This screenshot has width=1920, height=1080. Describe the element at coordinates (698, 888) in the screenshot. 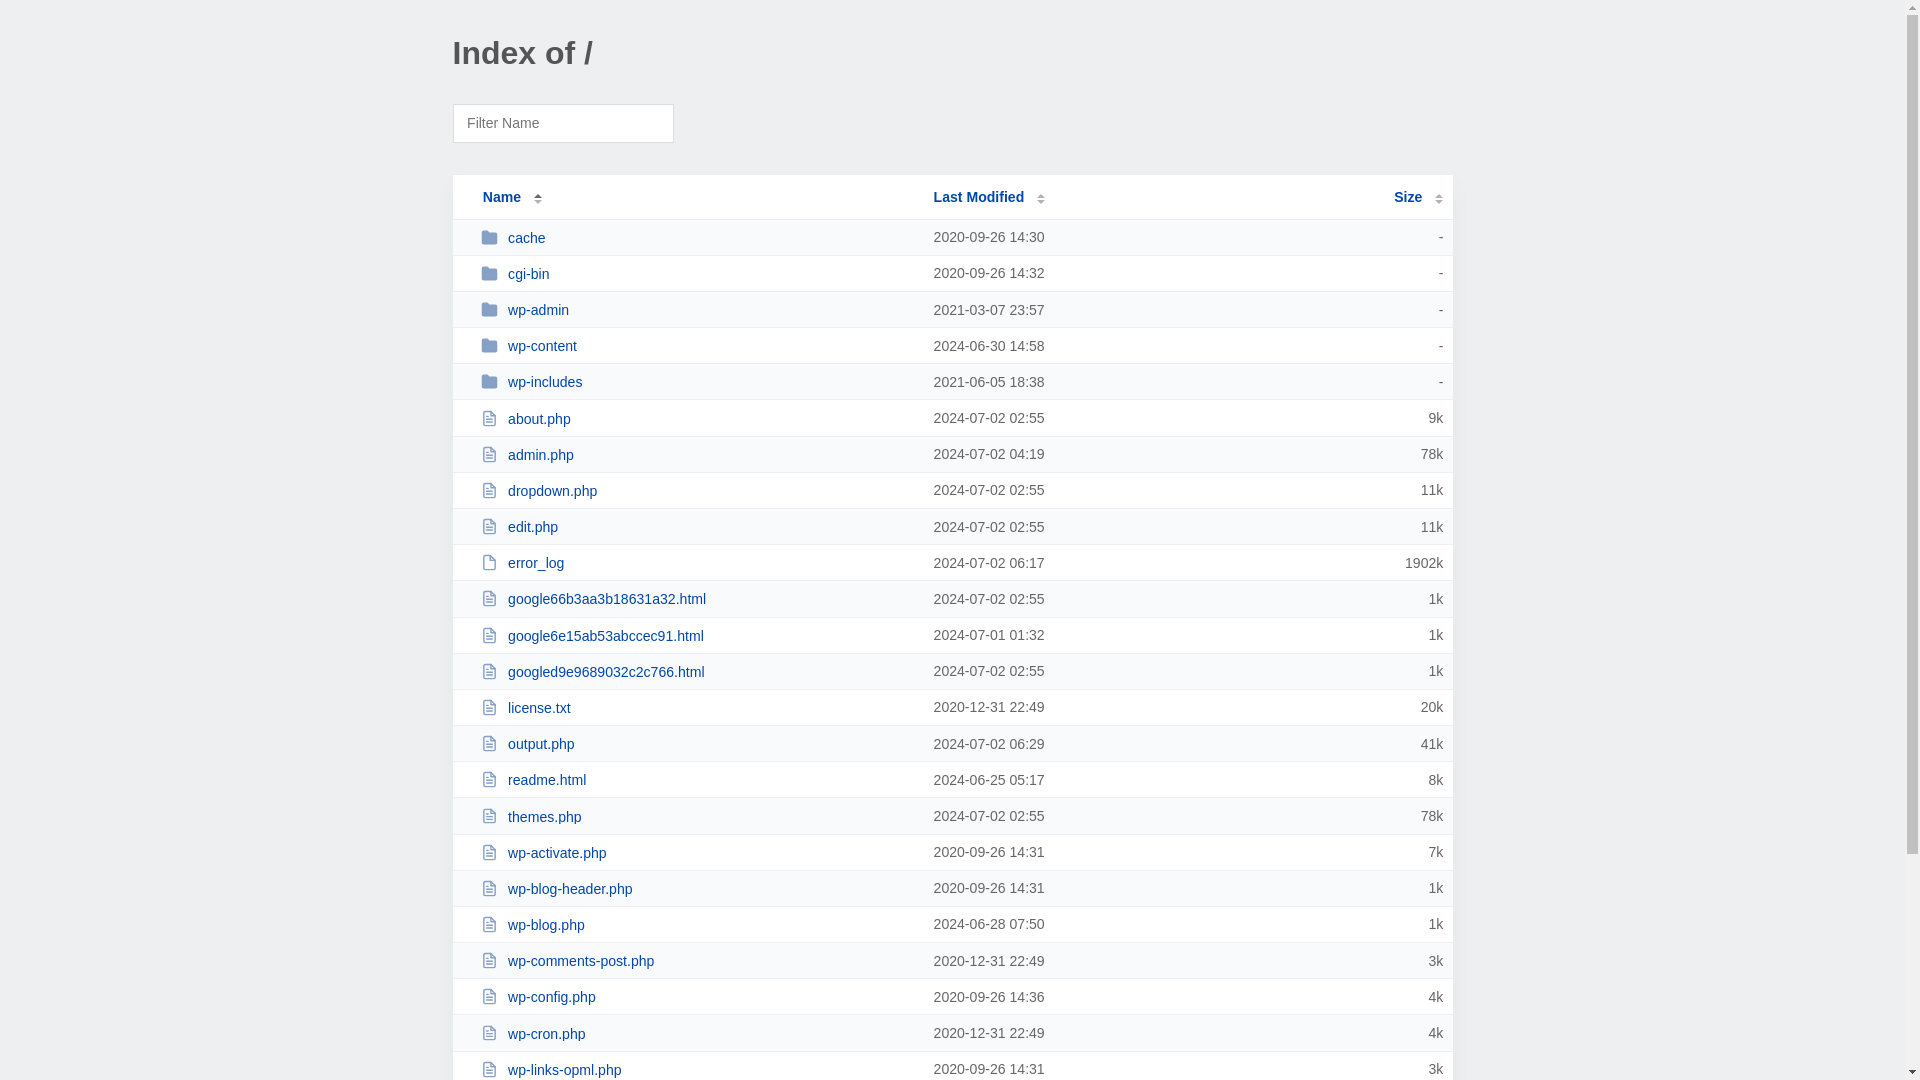

I see `wp-blog-header.php` at that location.